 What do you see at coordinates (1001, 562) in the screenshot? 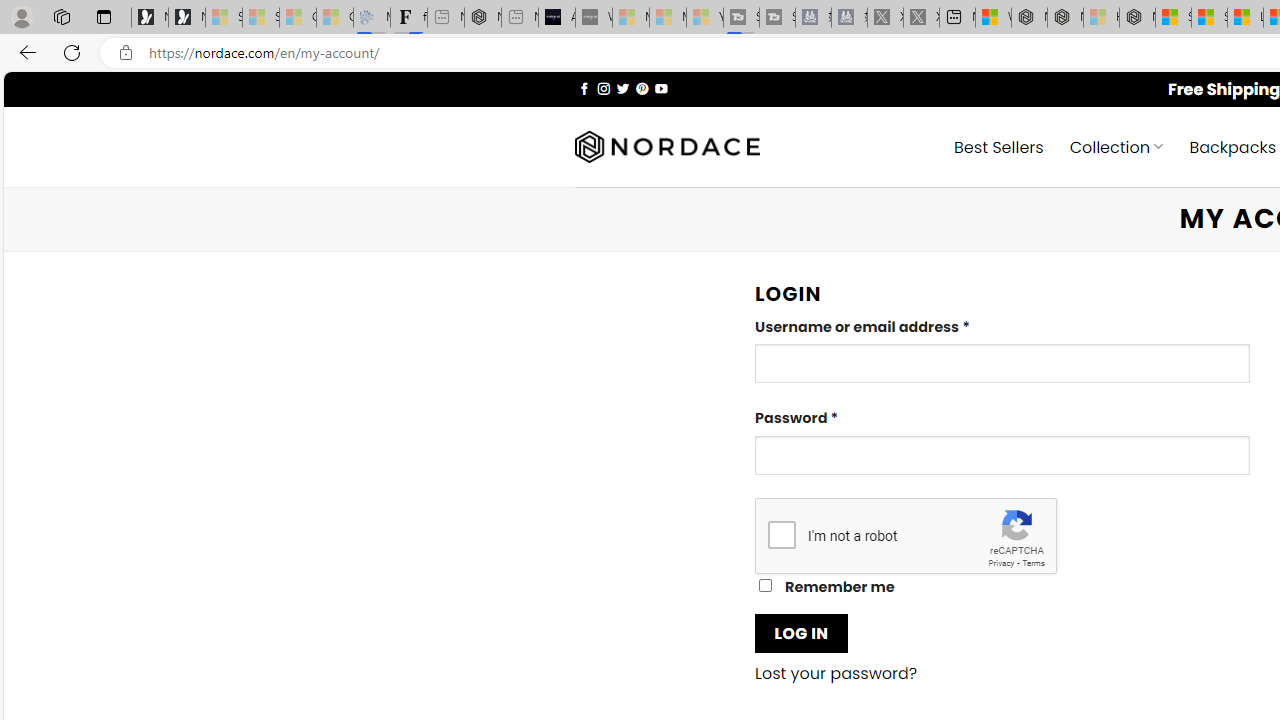
I see `Privacy` at bounding box center [1001, 562].